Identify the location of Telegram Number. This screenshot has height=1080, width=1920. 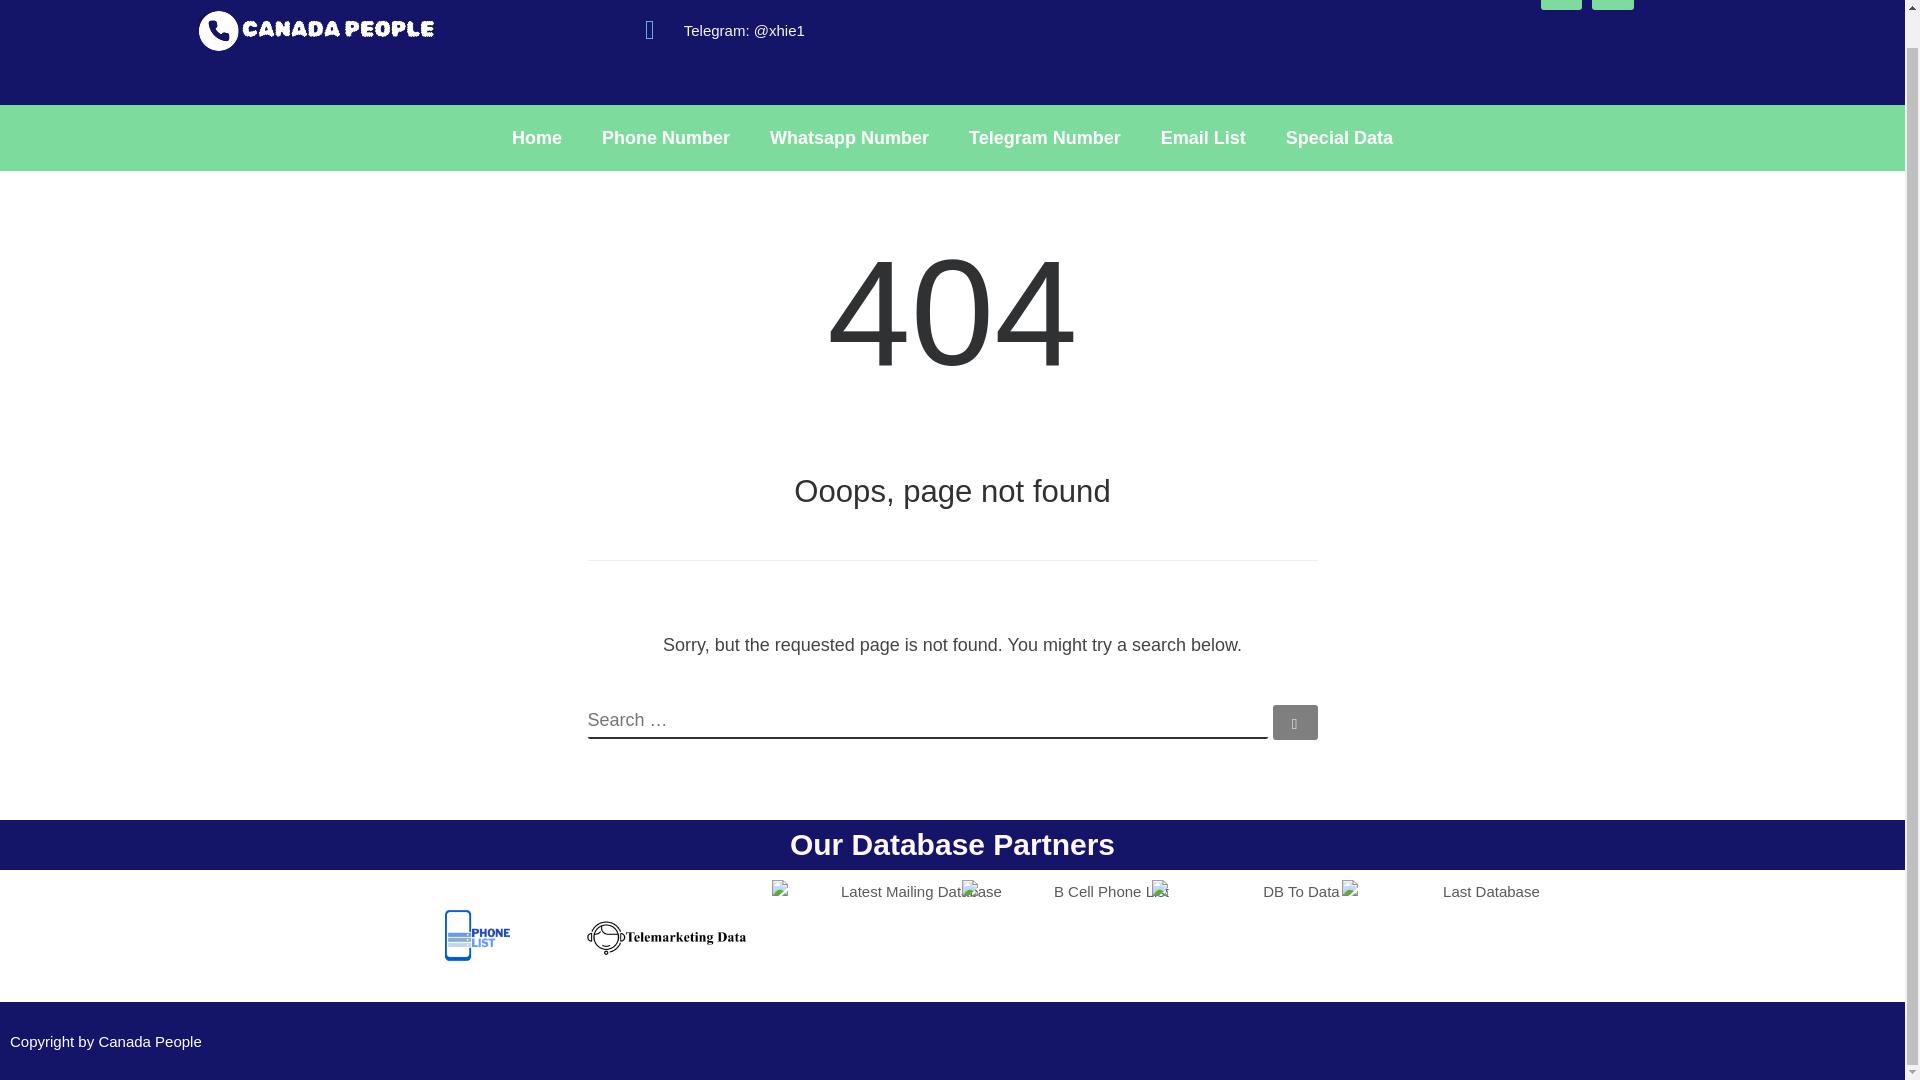
(1044, 137).